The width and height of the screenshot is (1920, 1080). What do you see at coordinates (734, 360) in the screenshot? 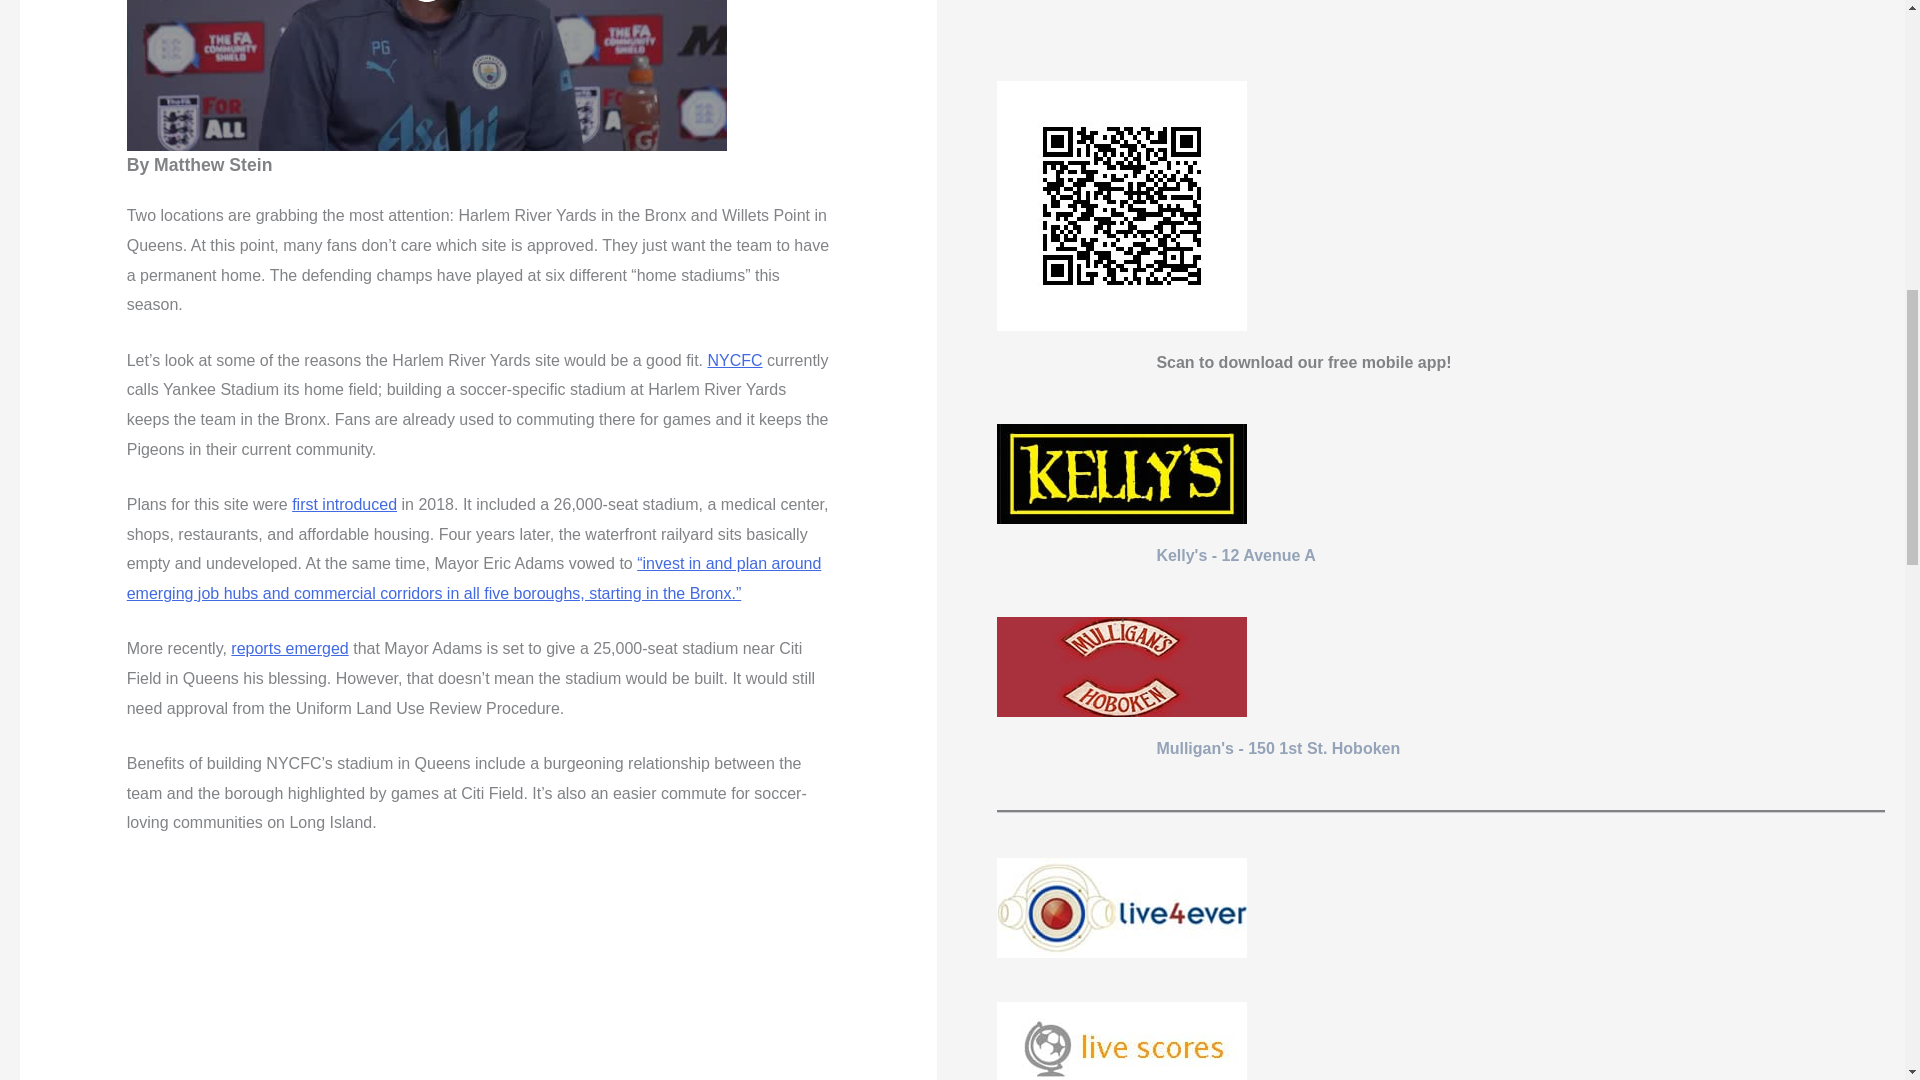
I see `NYCFC` at bounding box center [734, 360].